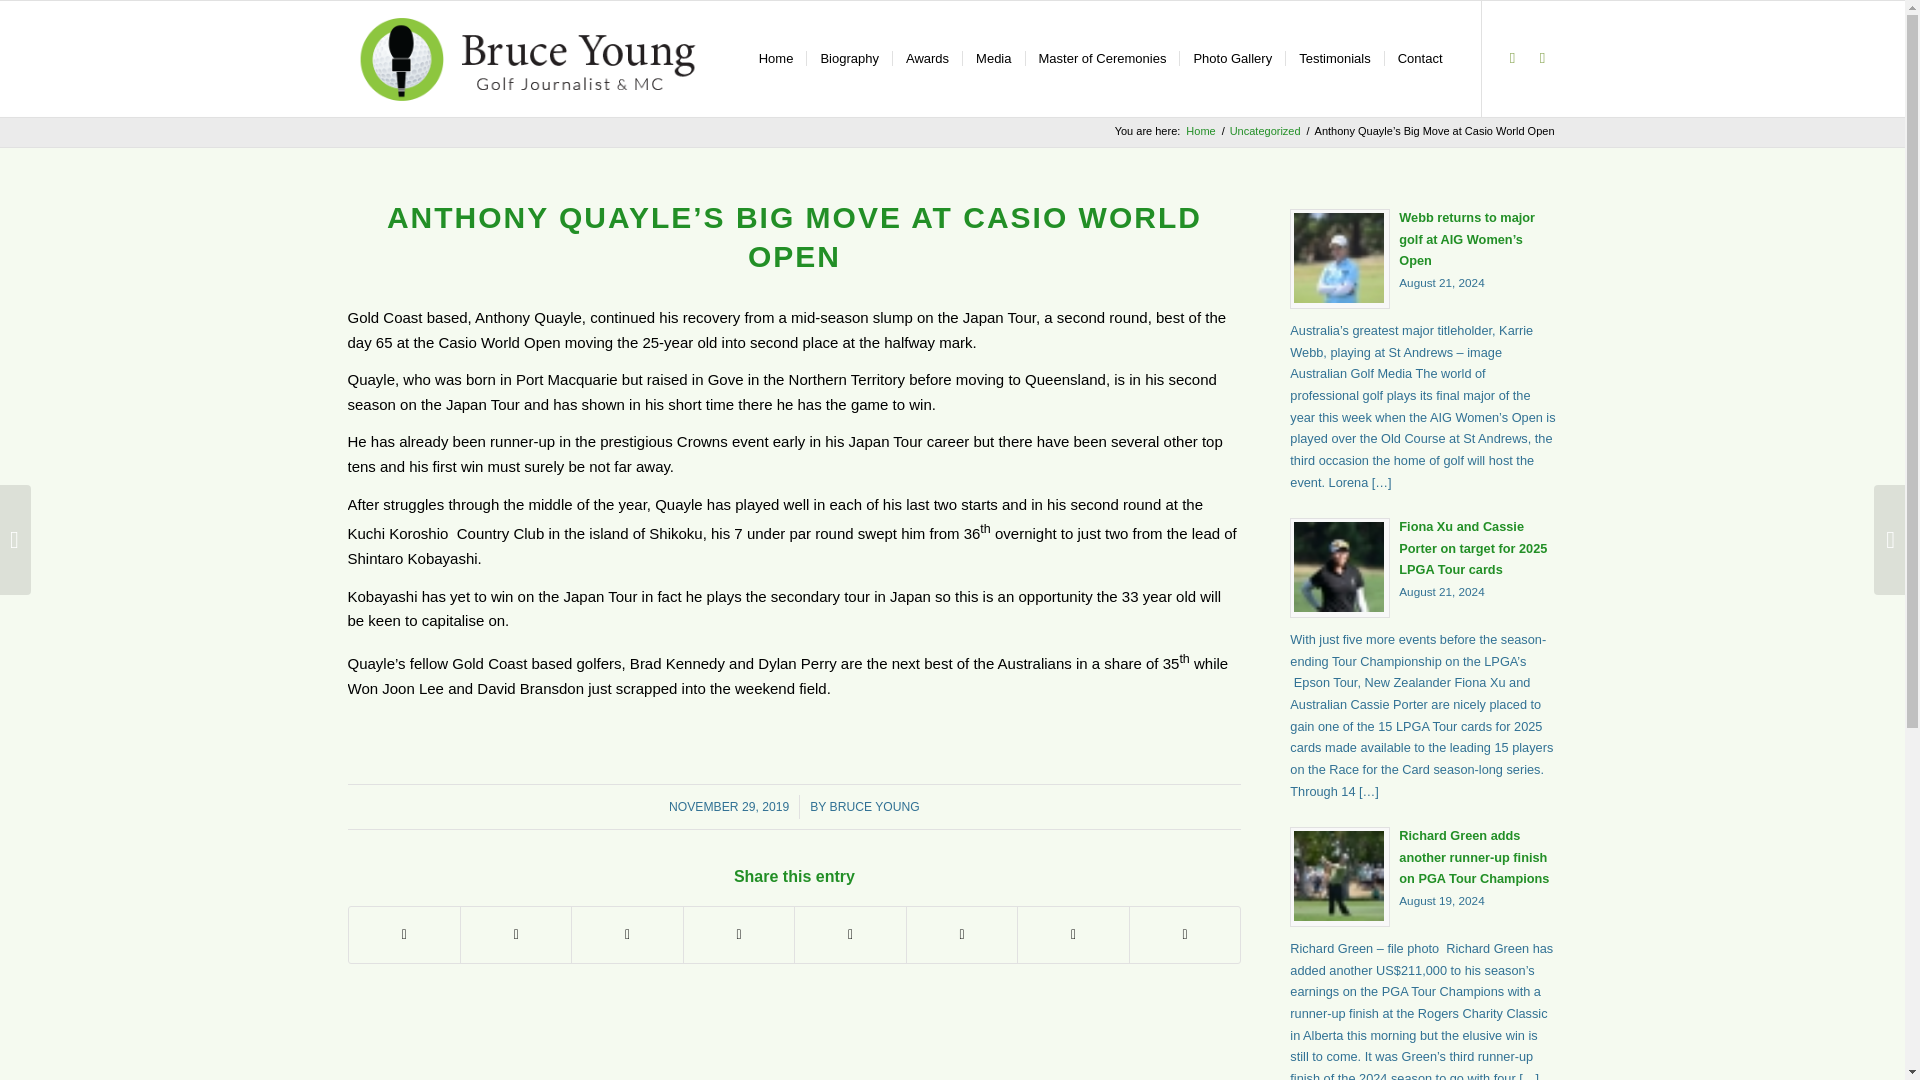 Image resolution: width=1920 pixels, height=1080 pixels. Describe the element at coordinates (1512, 58) in the screenshot. I see `Youtube` at that location.